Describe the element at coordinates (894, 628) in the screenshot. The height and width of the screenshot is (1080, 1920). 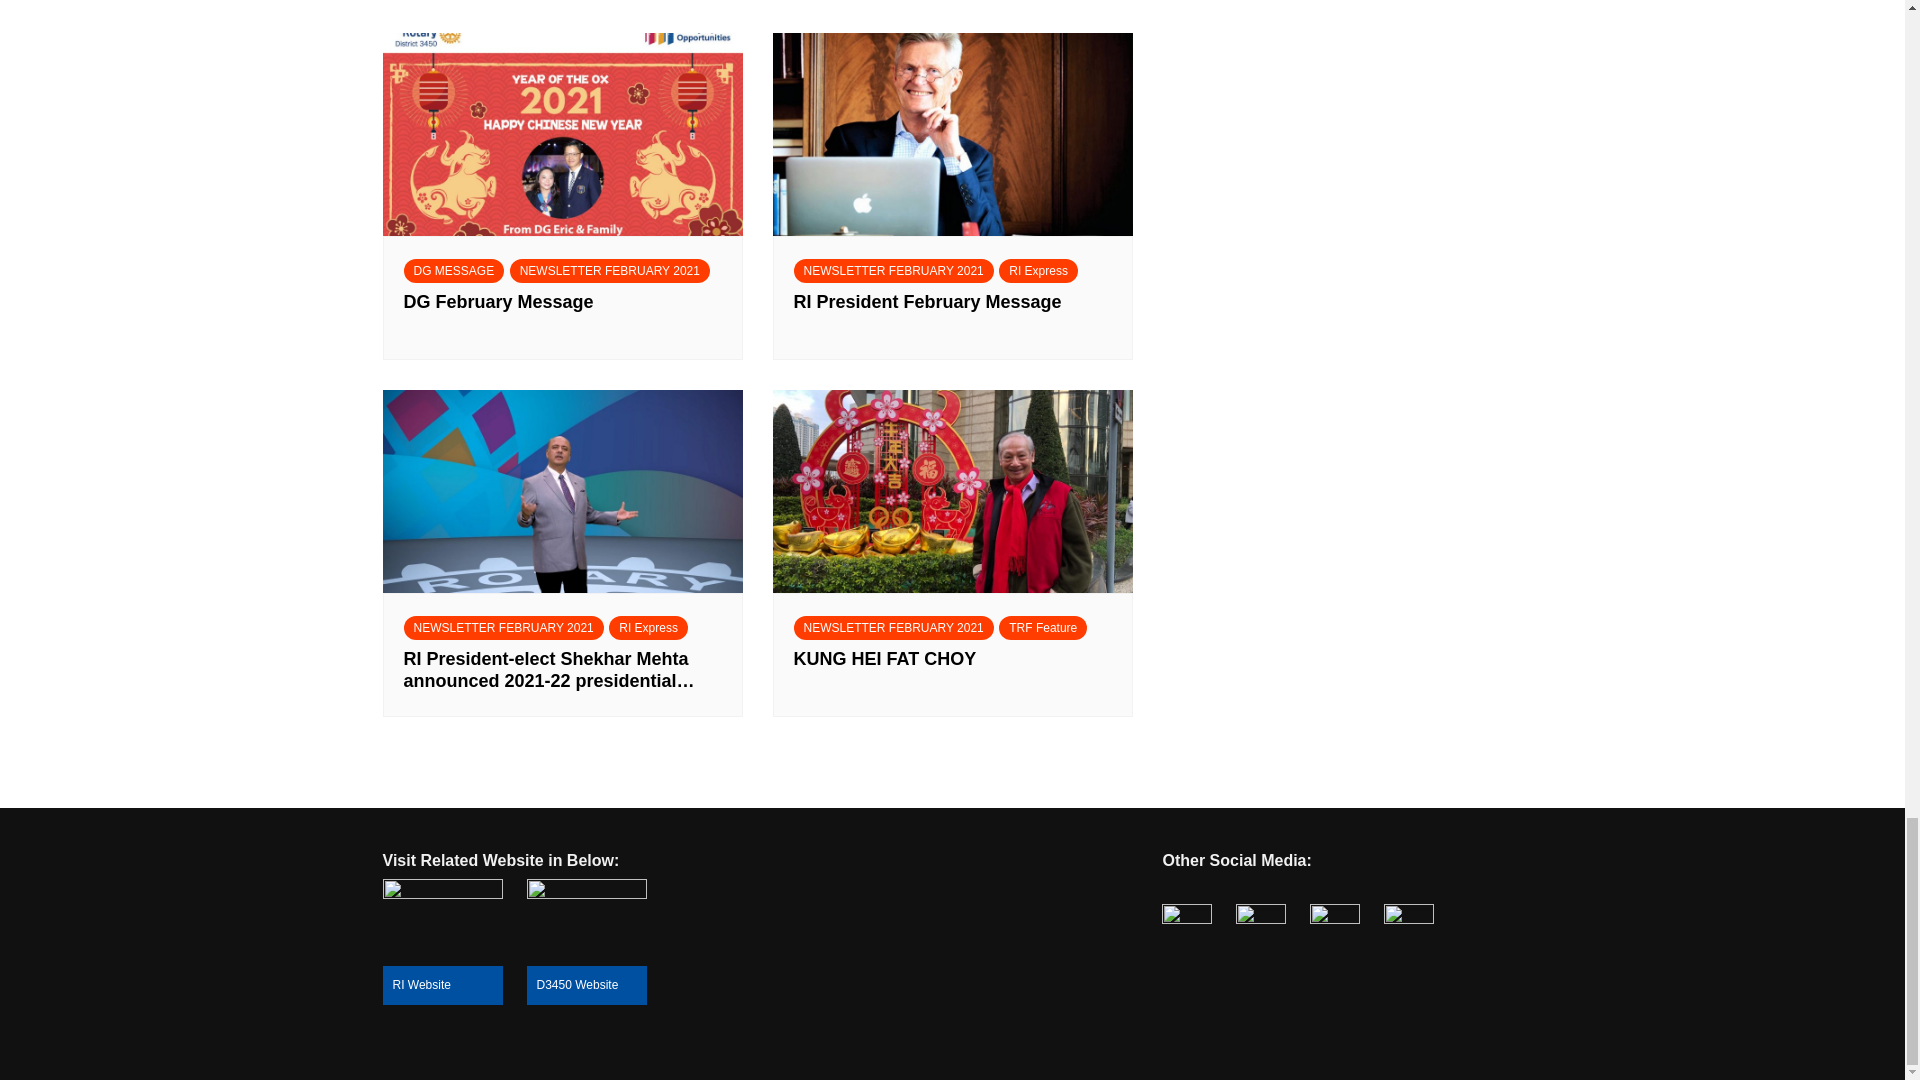
I see `NEWSLETTER FEBRUARY 2021` at that location.